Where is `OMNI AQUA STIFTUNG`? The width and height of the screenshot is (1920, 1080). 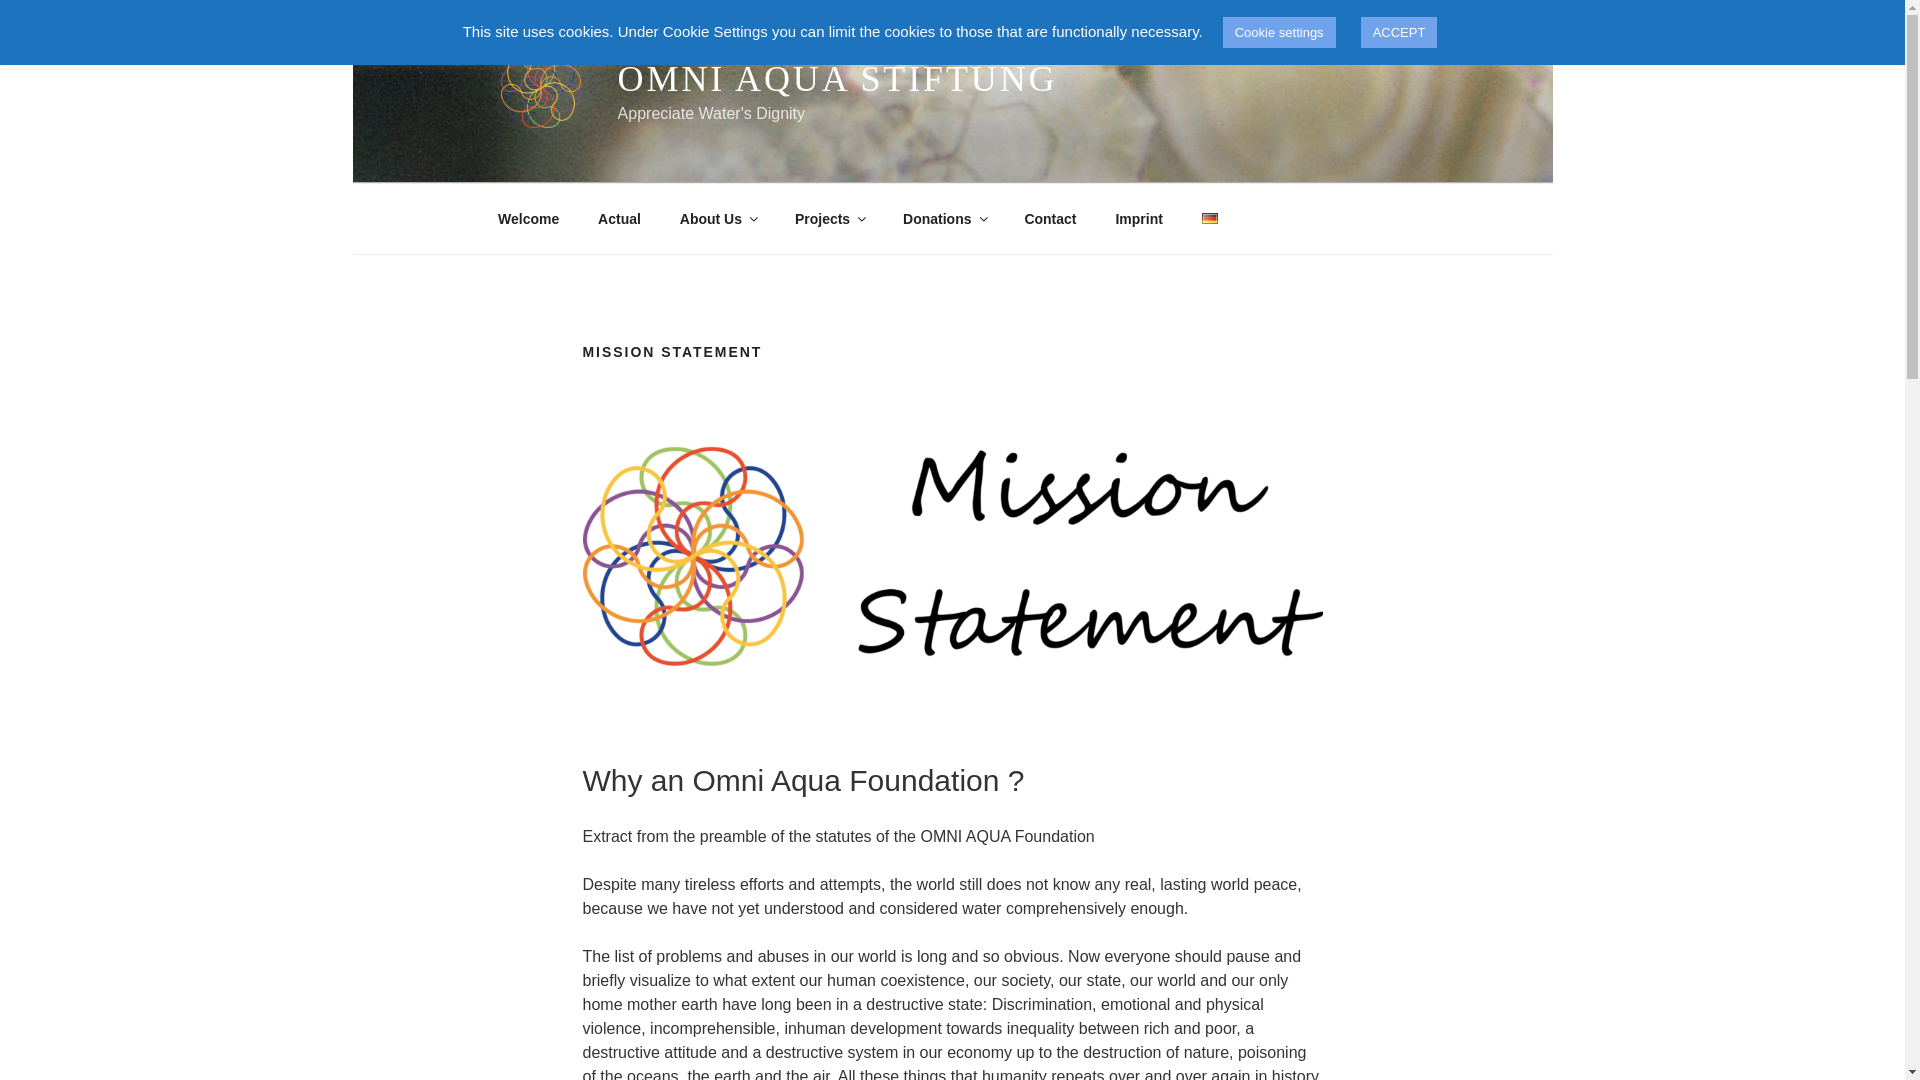
OMNI AQUA STIFTUNG is located at coordinates (838, 79).